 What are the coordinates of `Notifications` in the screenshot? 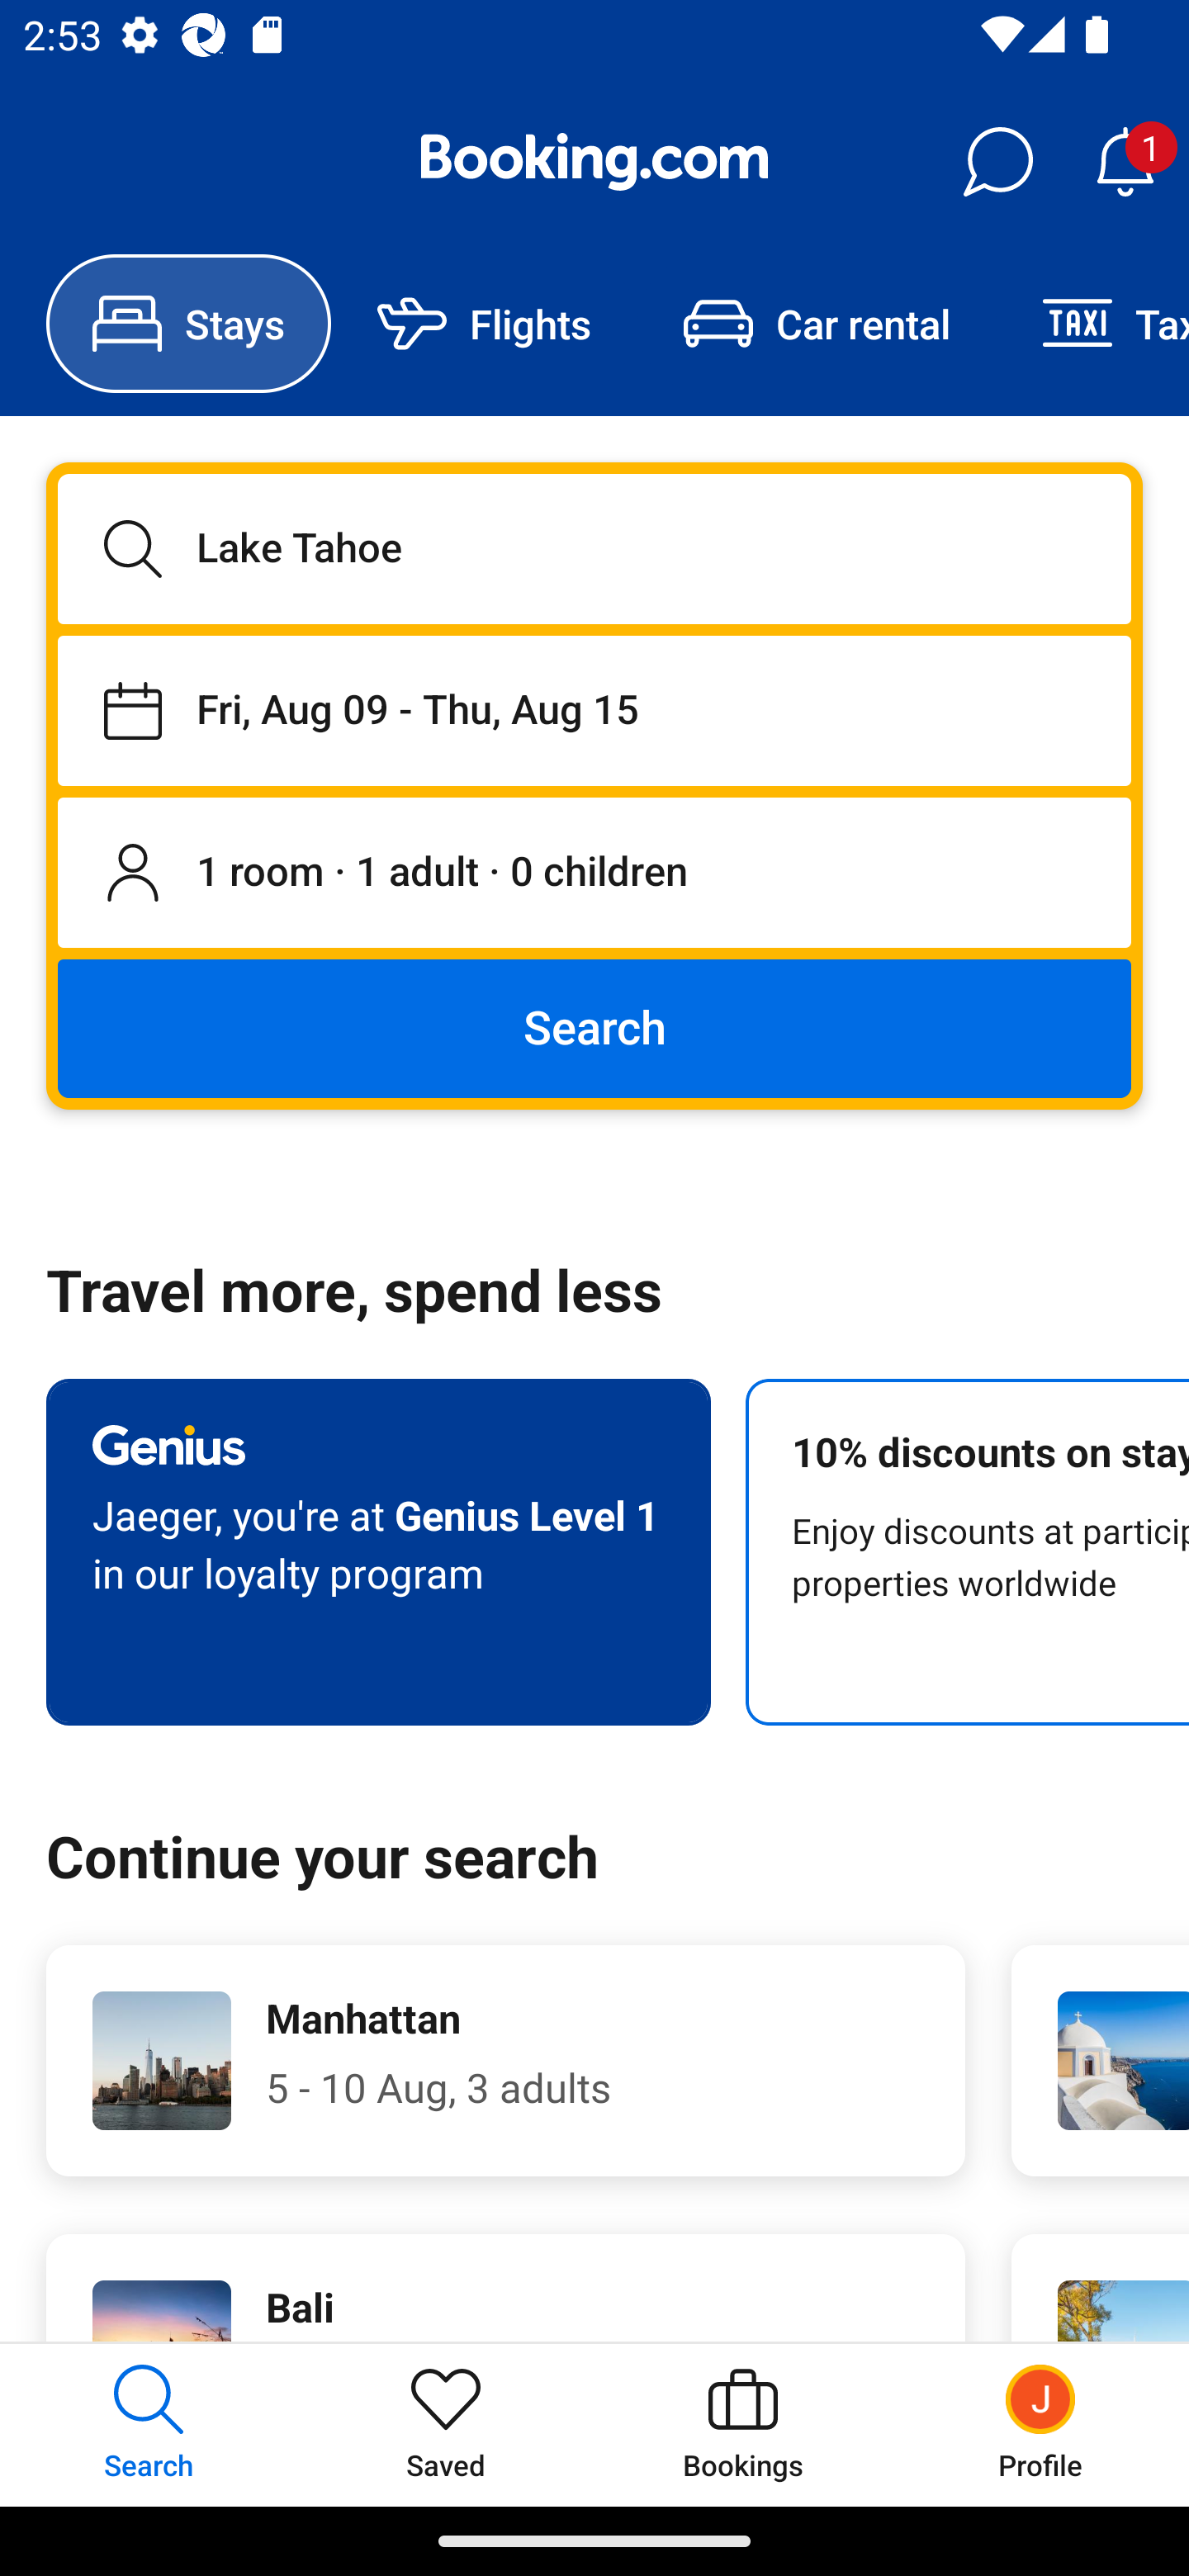 It's located at (1125, 162).